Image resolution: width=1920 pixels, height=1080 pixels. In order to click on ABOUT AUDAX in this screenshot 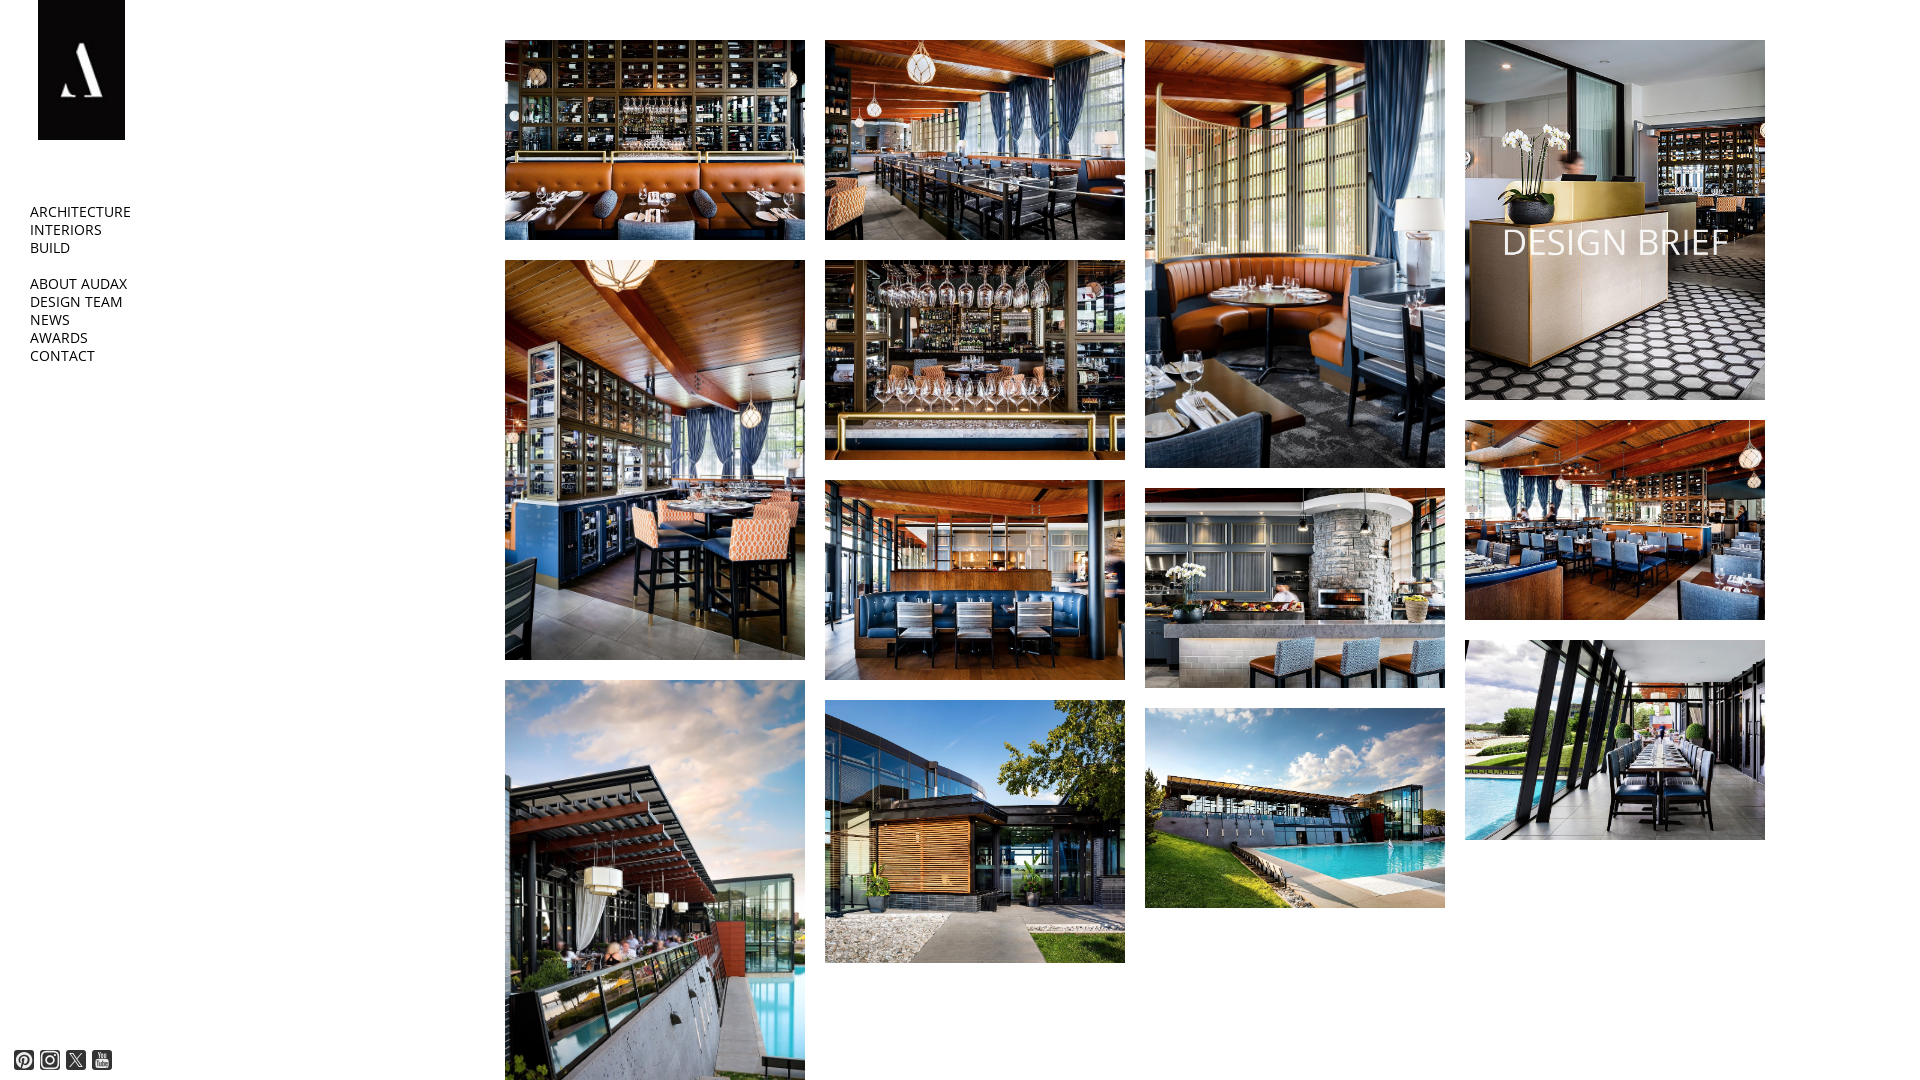, I will do `click(78, 284)`.